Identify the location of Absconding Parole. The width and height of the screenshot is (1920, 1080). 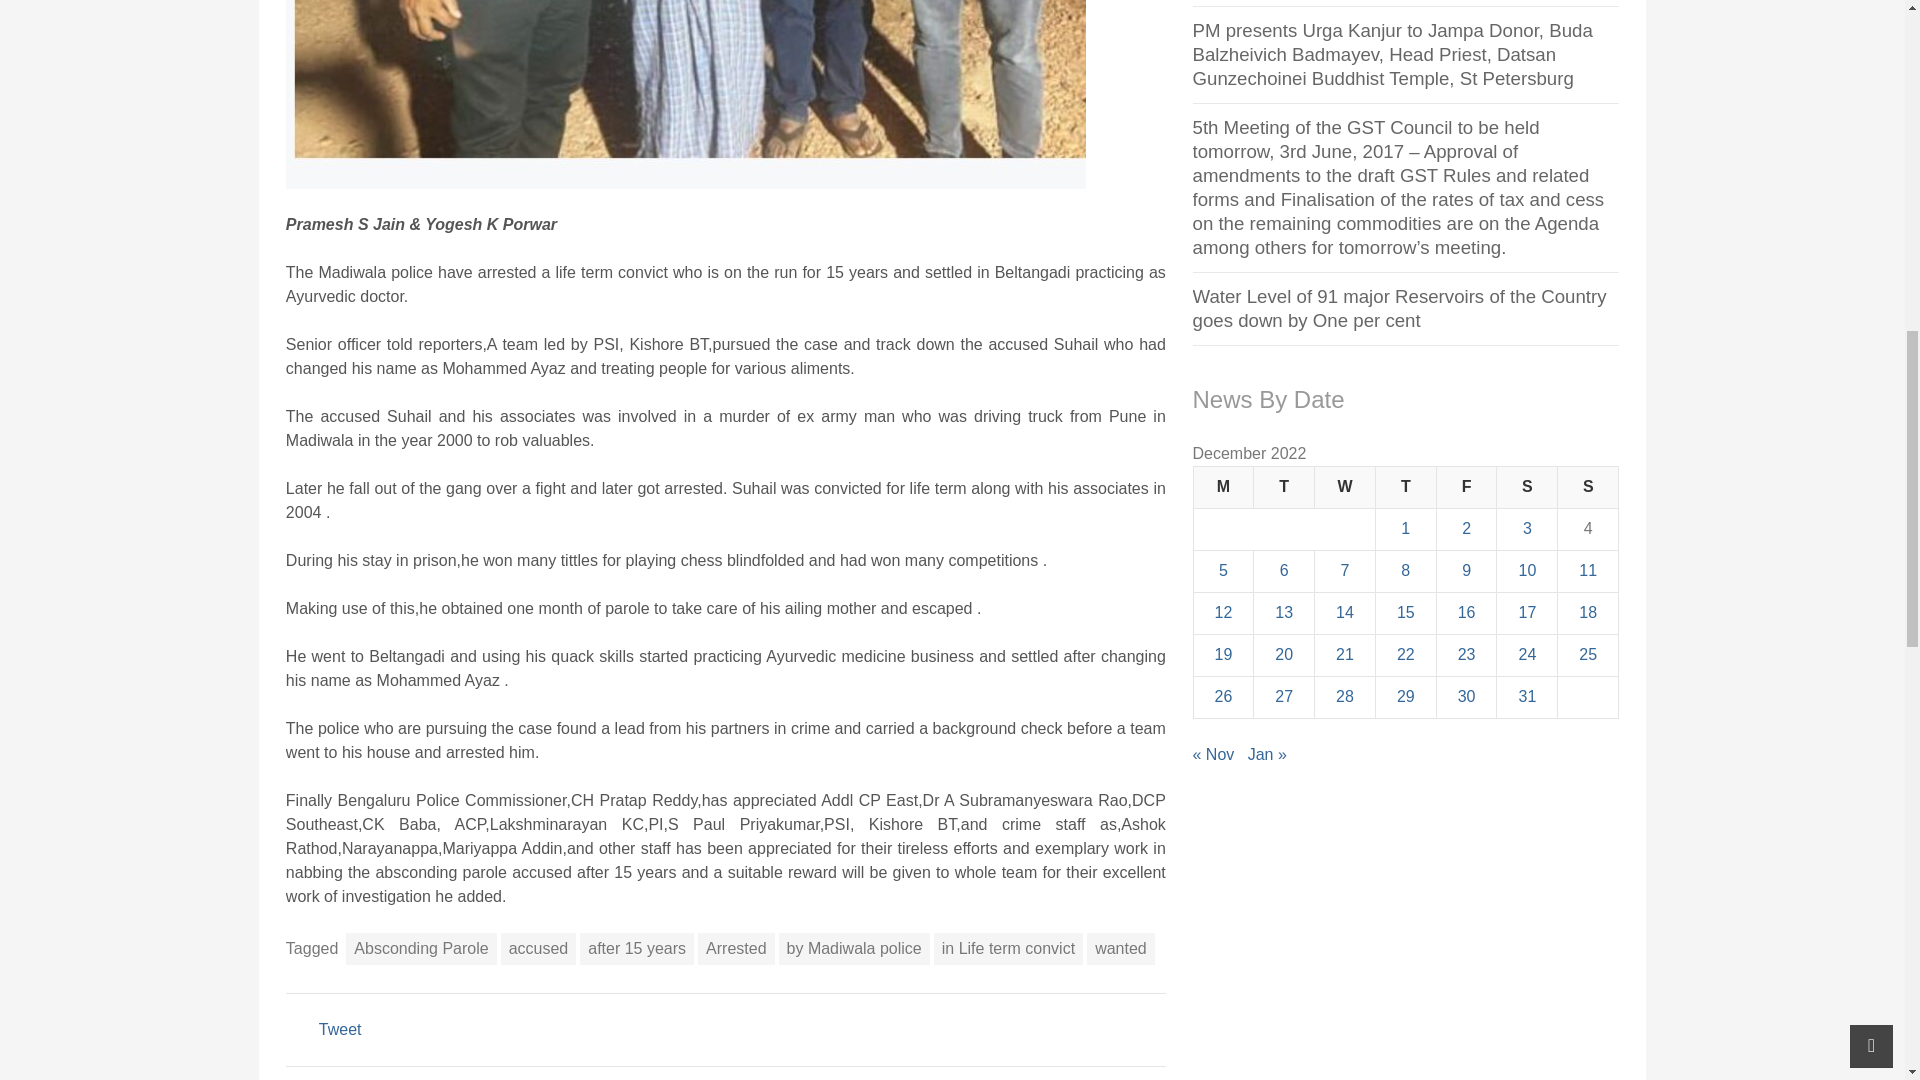
(420, 949).